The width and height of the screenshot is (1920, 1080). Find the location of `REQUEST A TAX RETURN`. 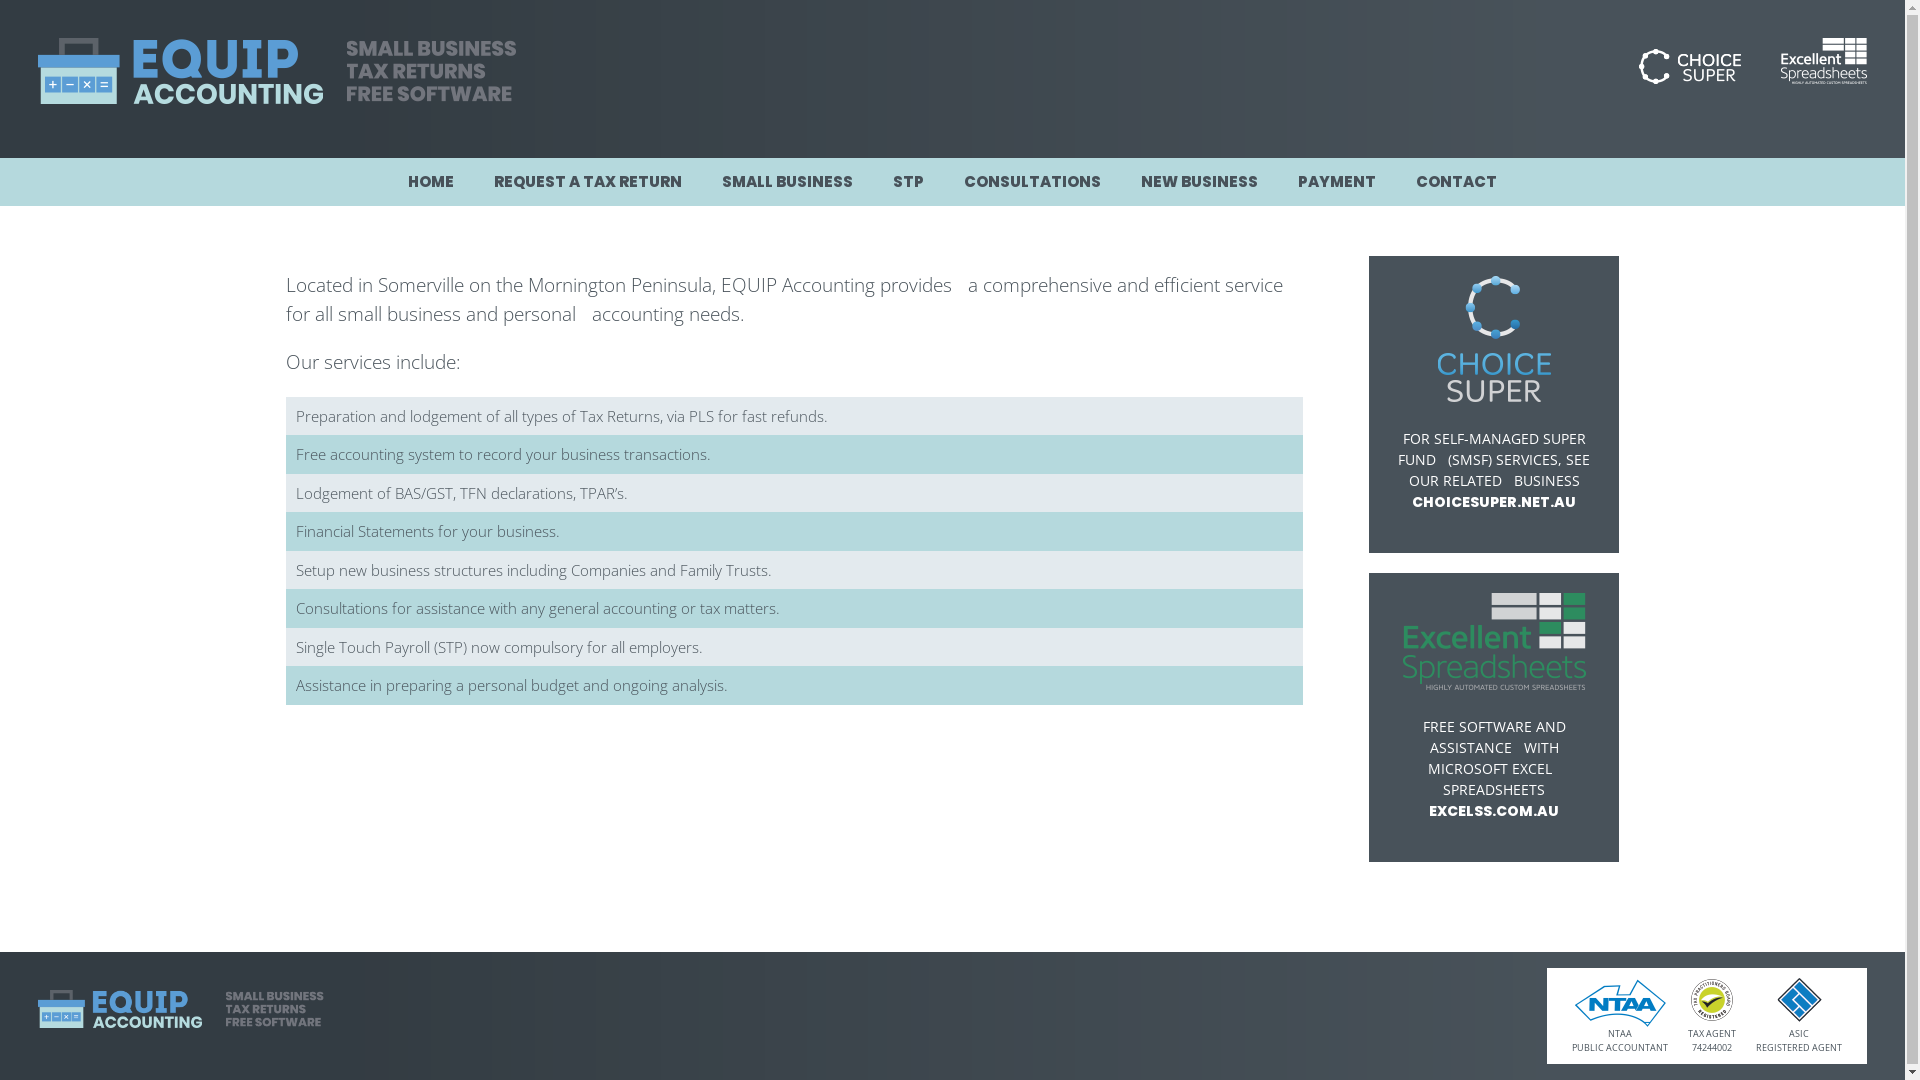

REQUEST A TAX RETURN is located at coordinates (588, 182).